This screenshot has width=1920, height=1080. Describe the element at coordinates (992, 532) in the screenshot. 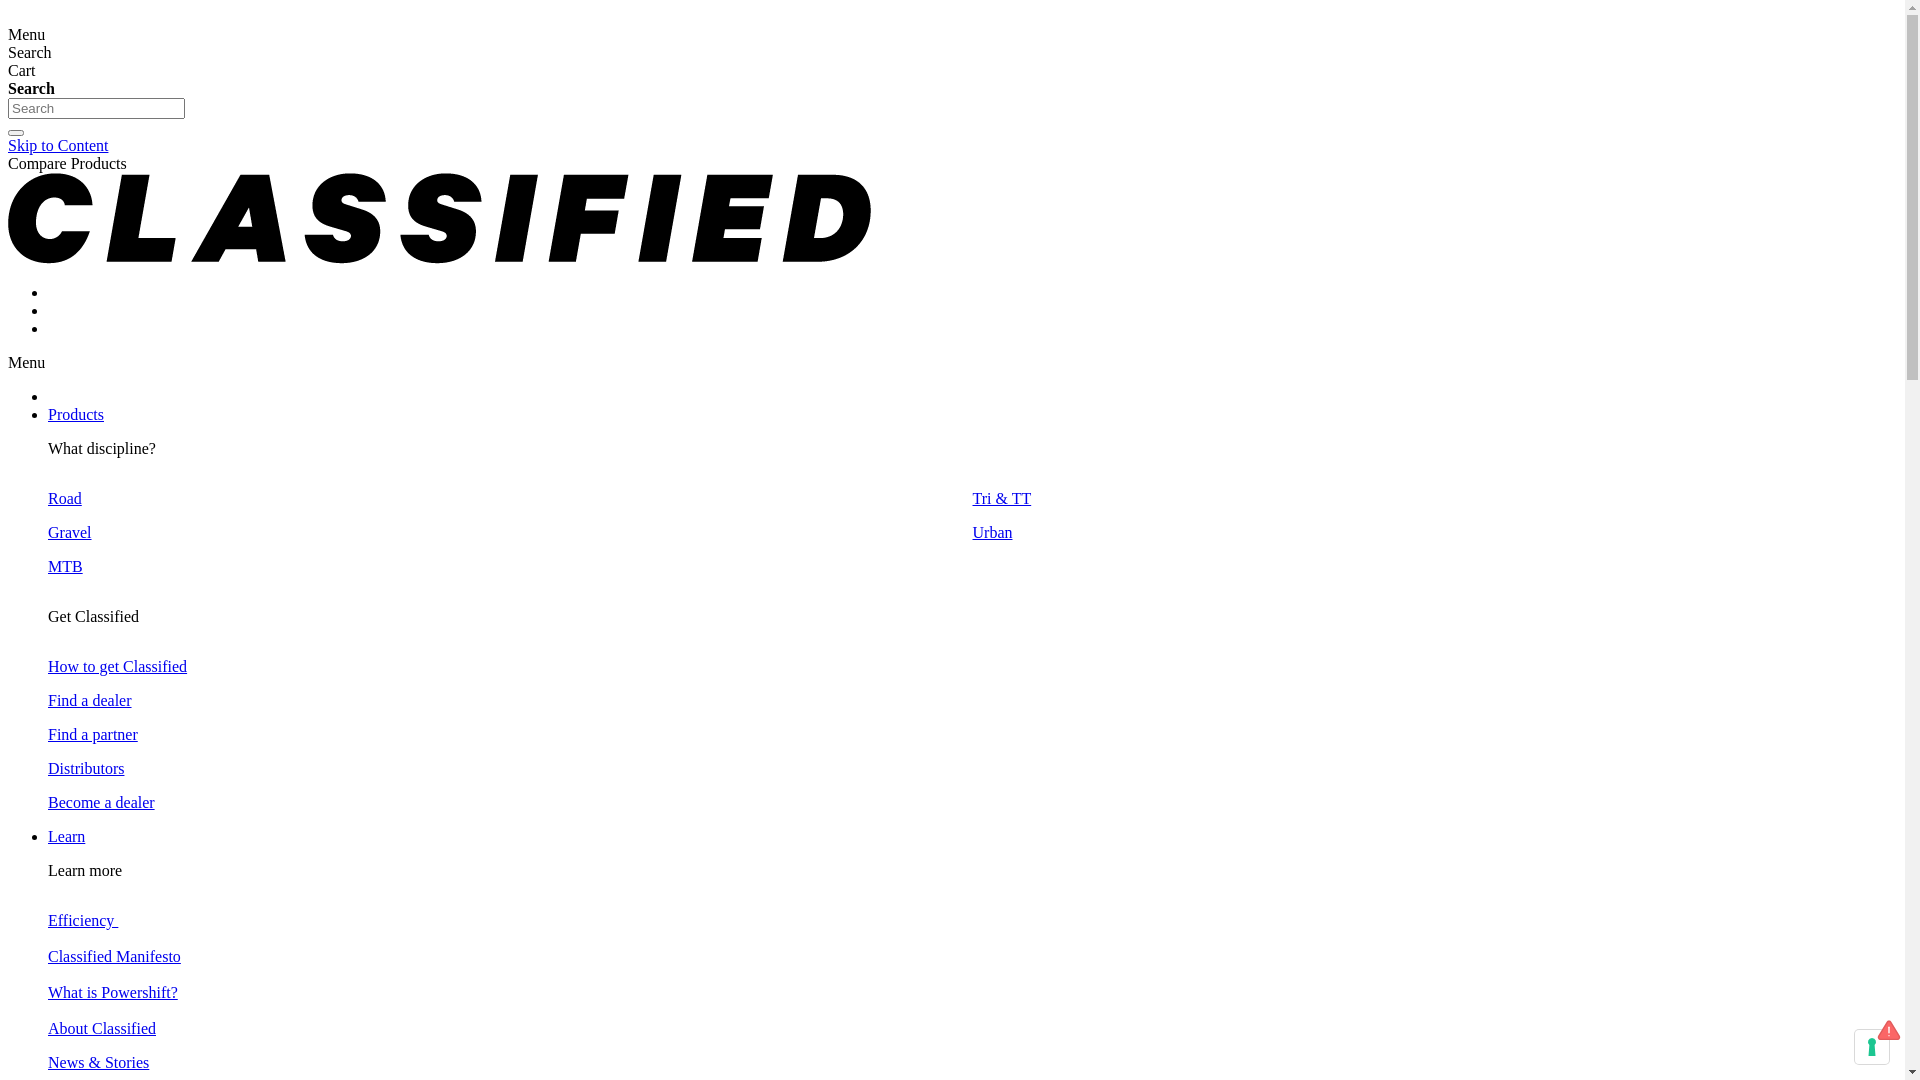

I see `Urban` at that location.